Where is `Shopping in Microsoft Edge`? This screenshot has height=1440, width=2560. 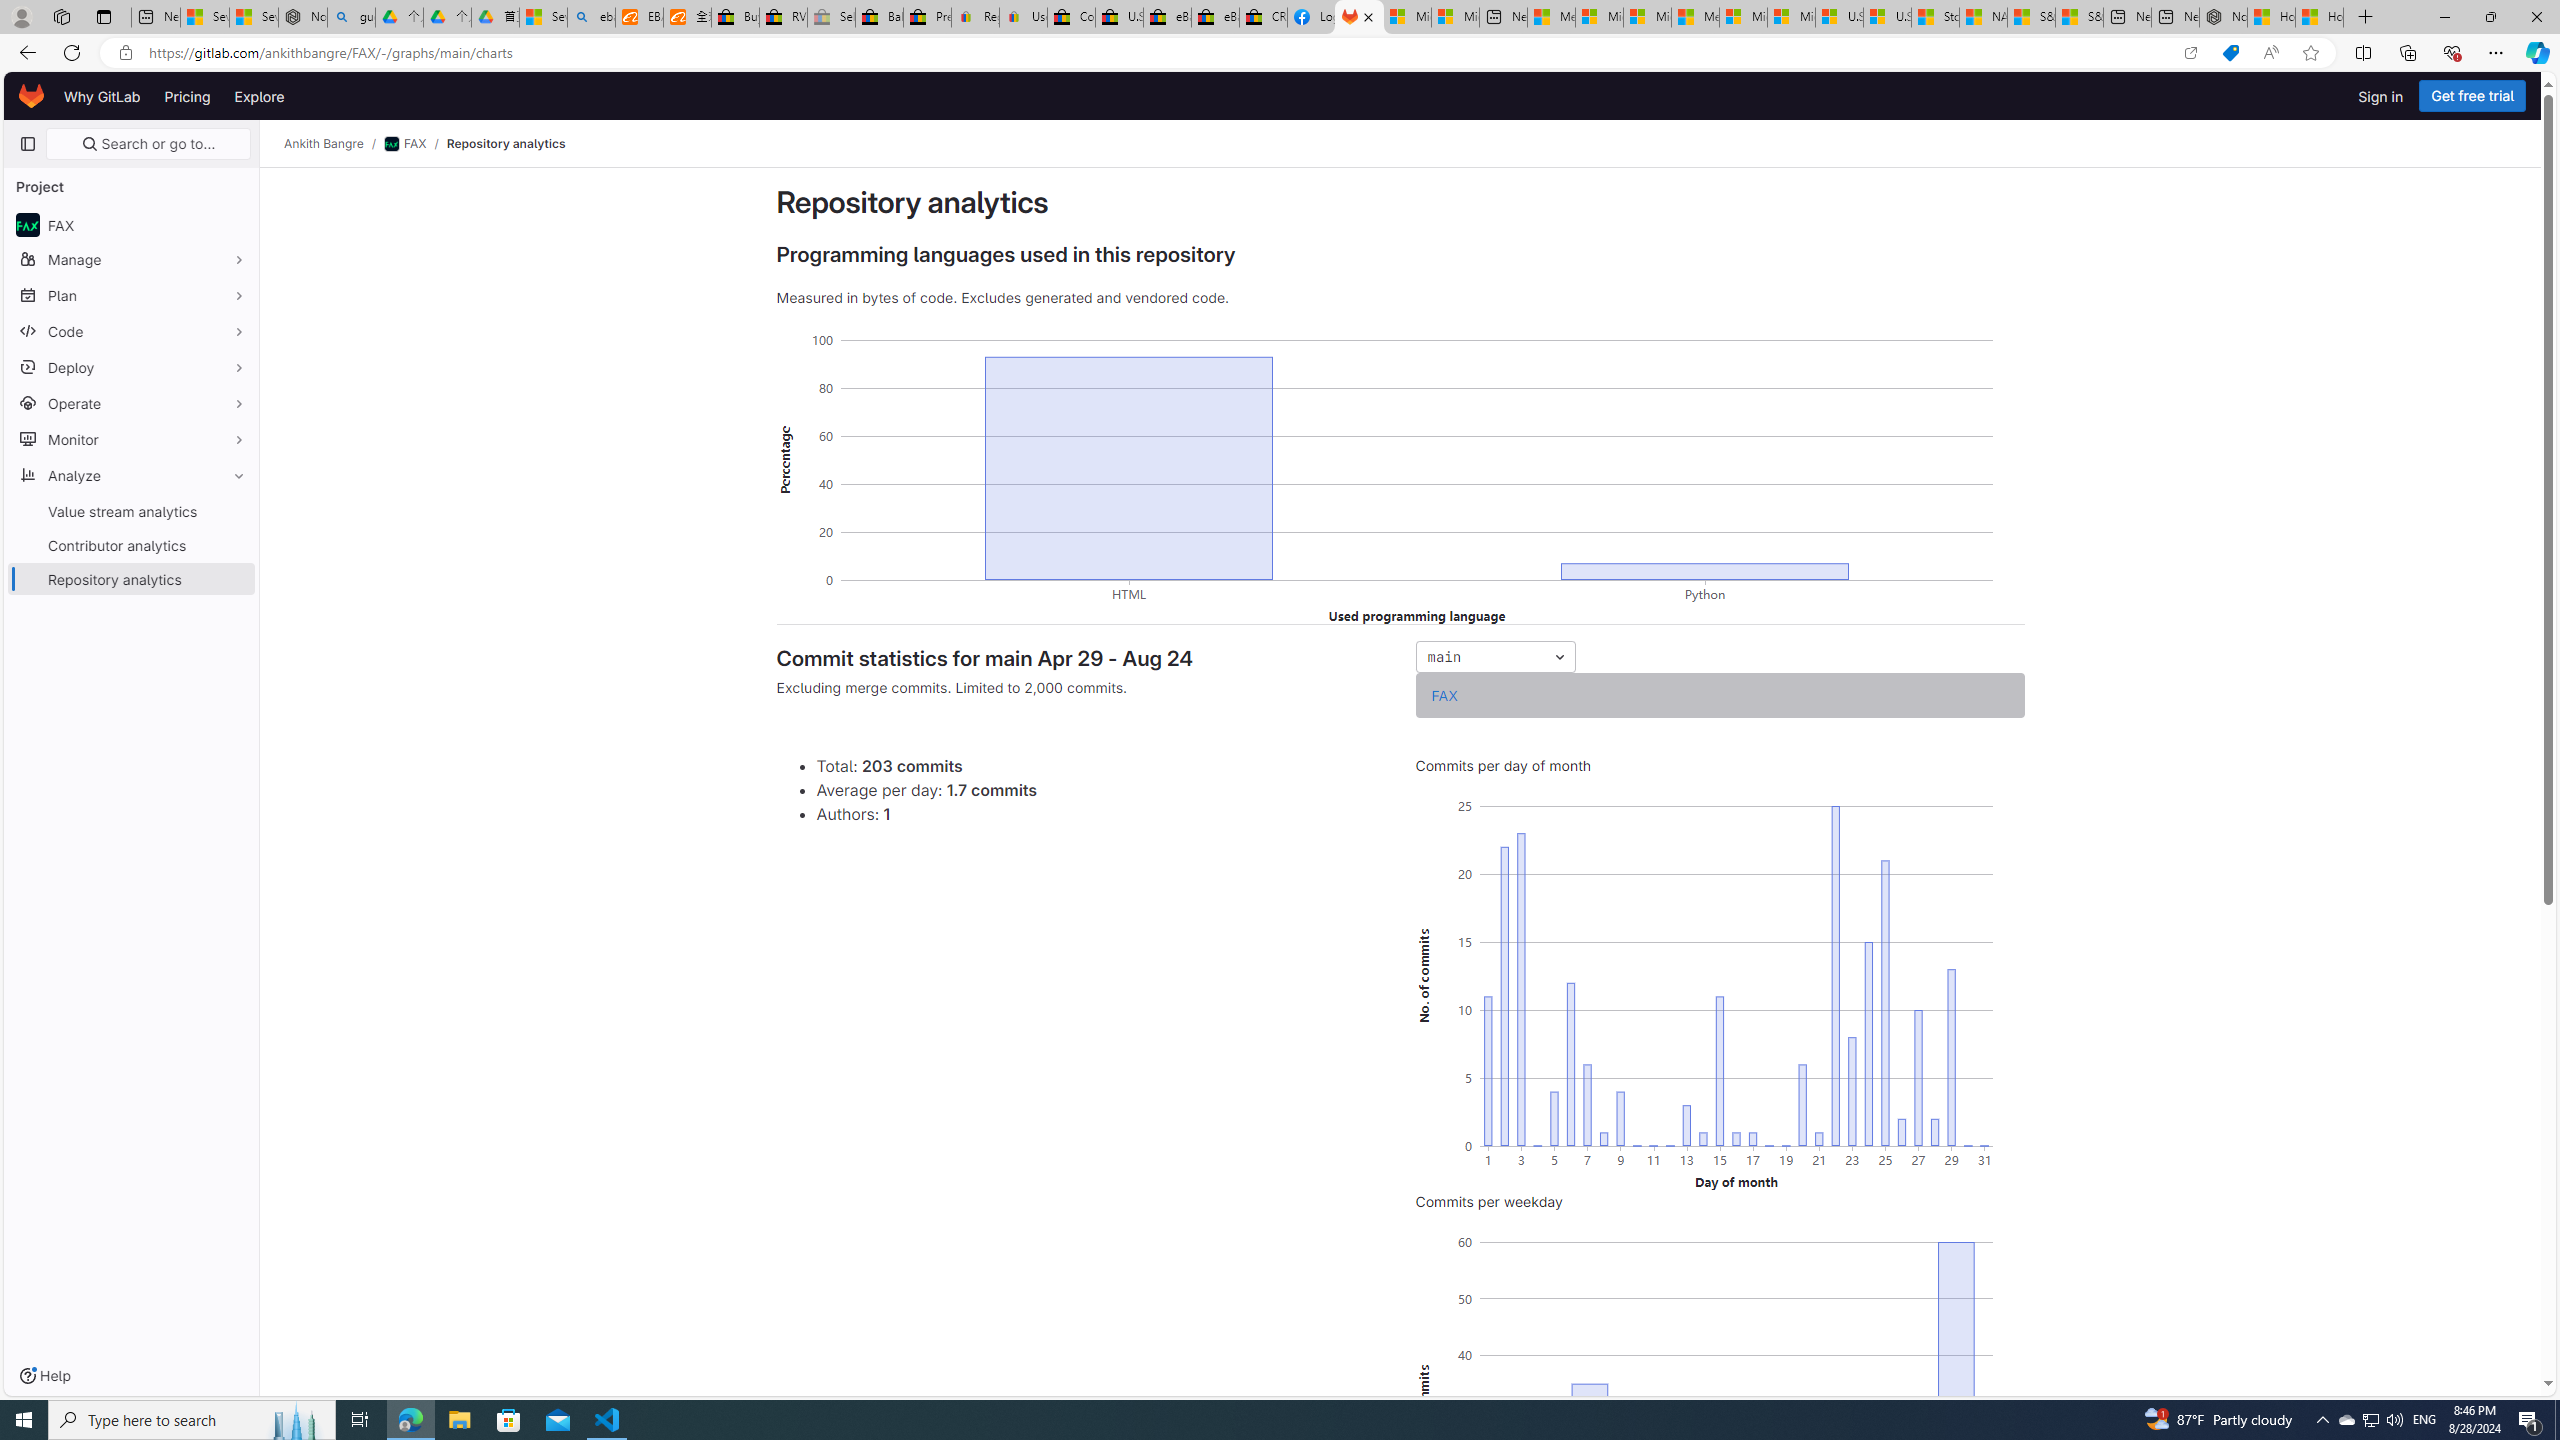 Shopping in Microsoft Edge is located at coordinates (2230, 53).